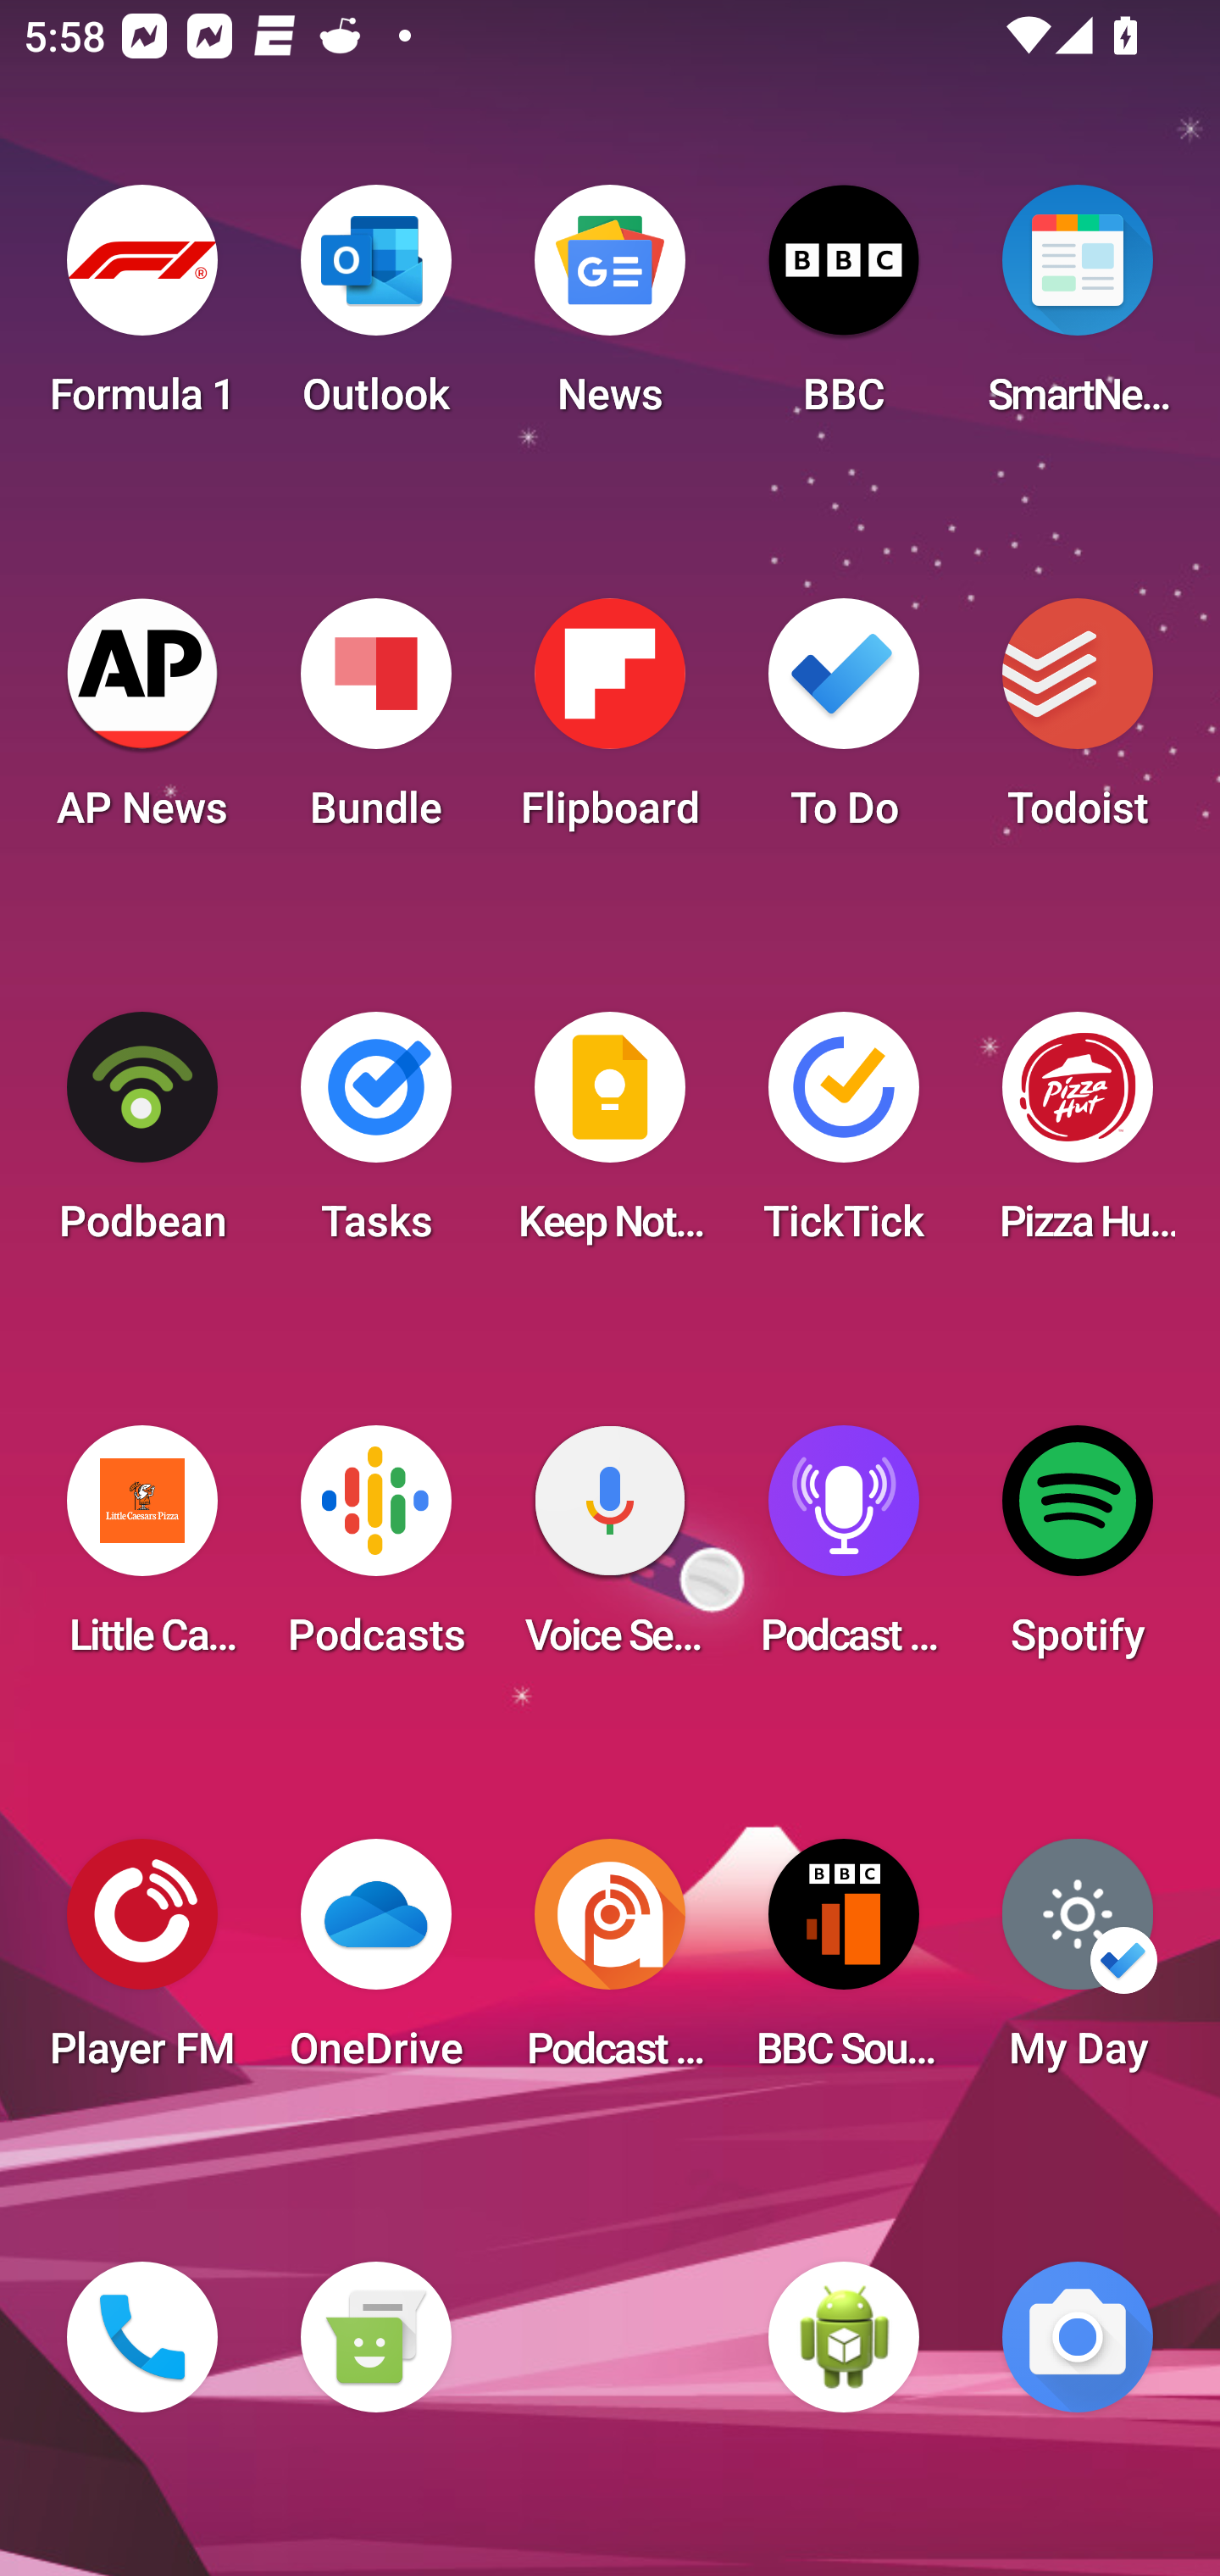 Image resolution: width=1220 pixels, height=2576 pixels. What do you see at coordinates (375, 1551) in the screenshot?
I see `Podcasts` at bounding box center [375, 1551].